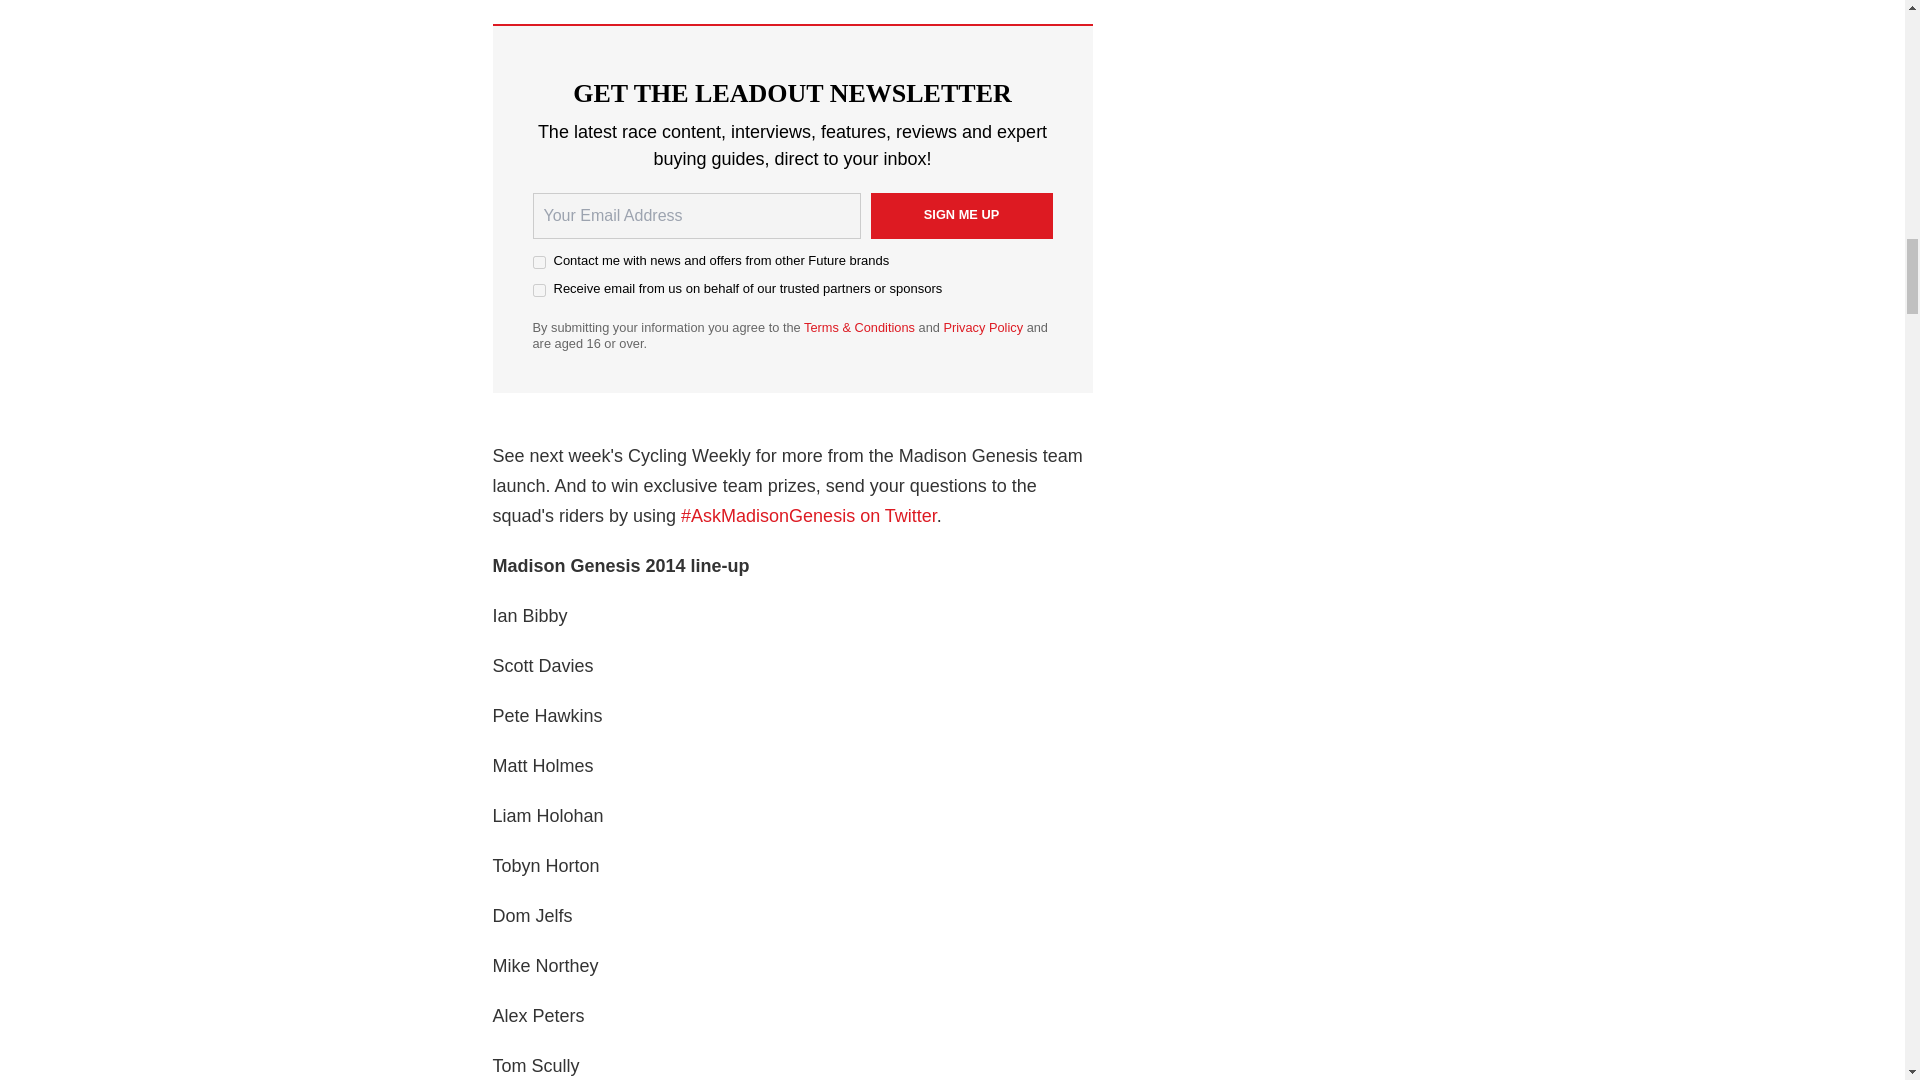 The height and width of the screenshot is (1080, 1920). I want to click on on, so click(538, 262).